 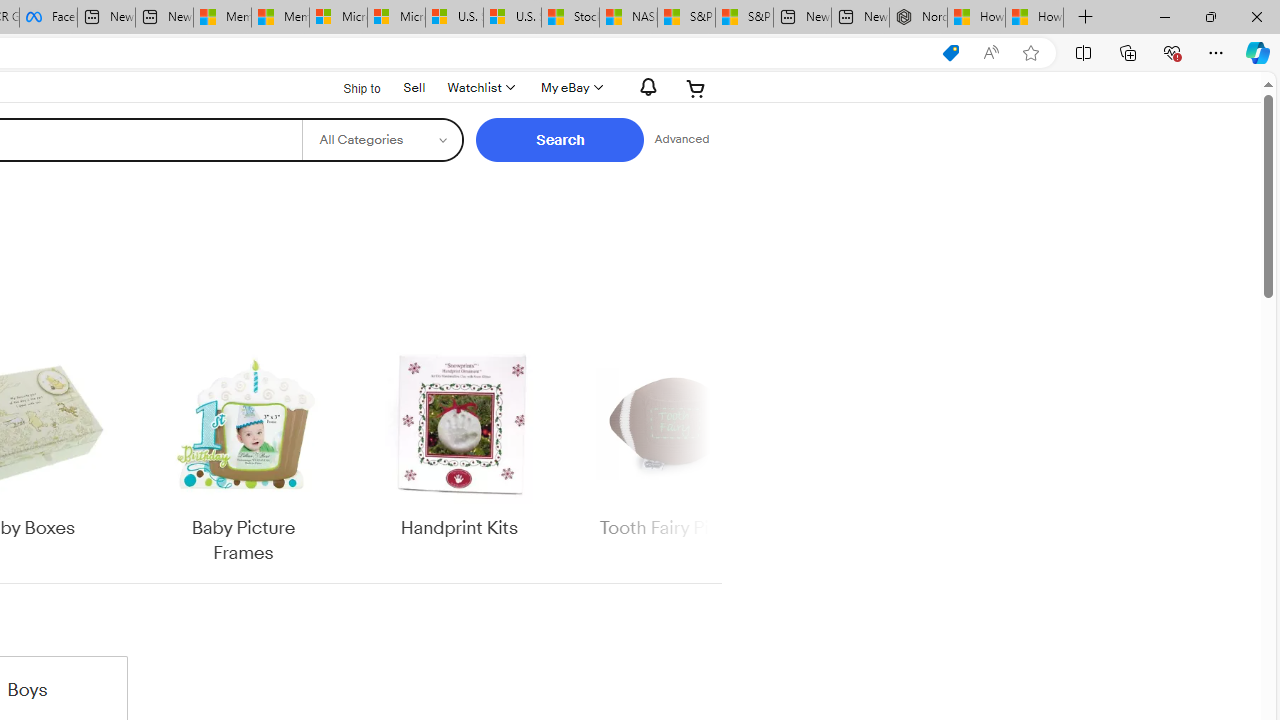 I want to click on Sell, so click(x=414, y=86).